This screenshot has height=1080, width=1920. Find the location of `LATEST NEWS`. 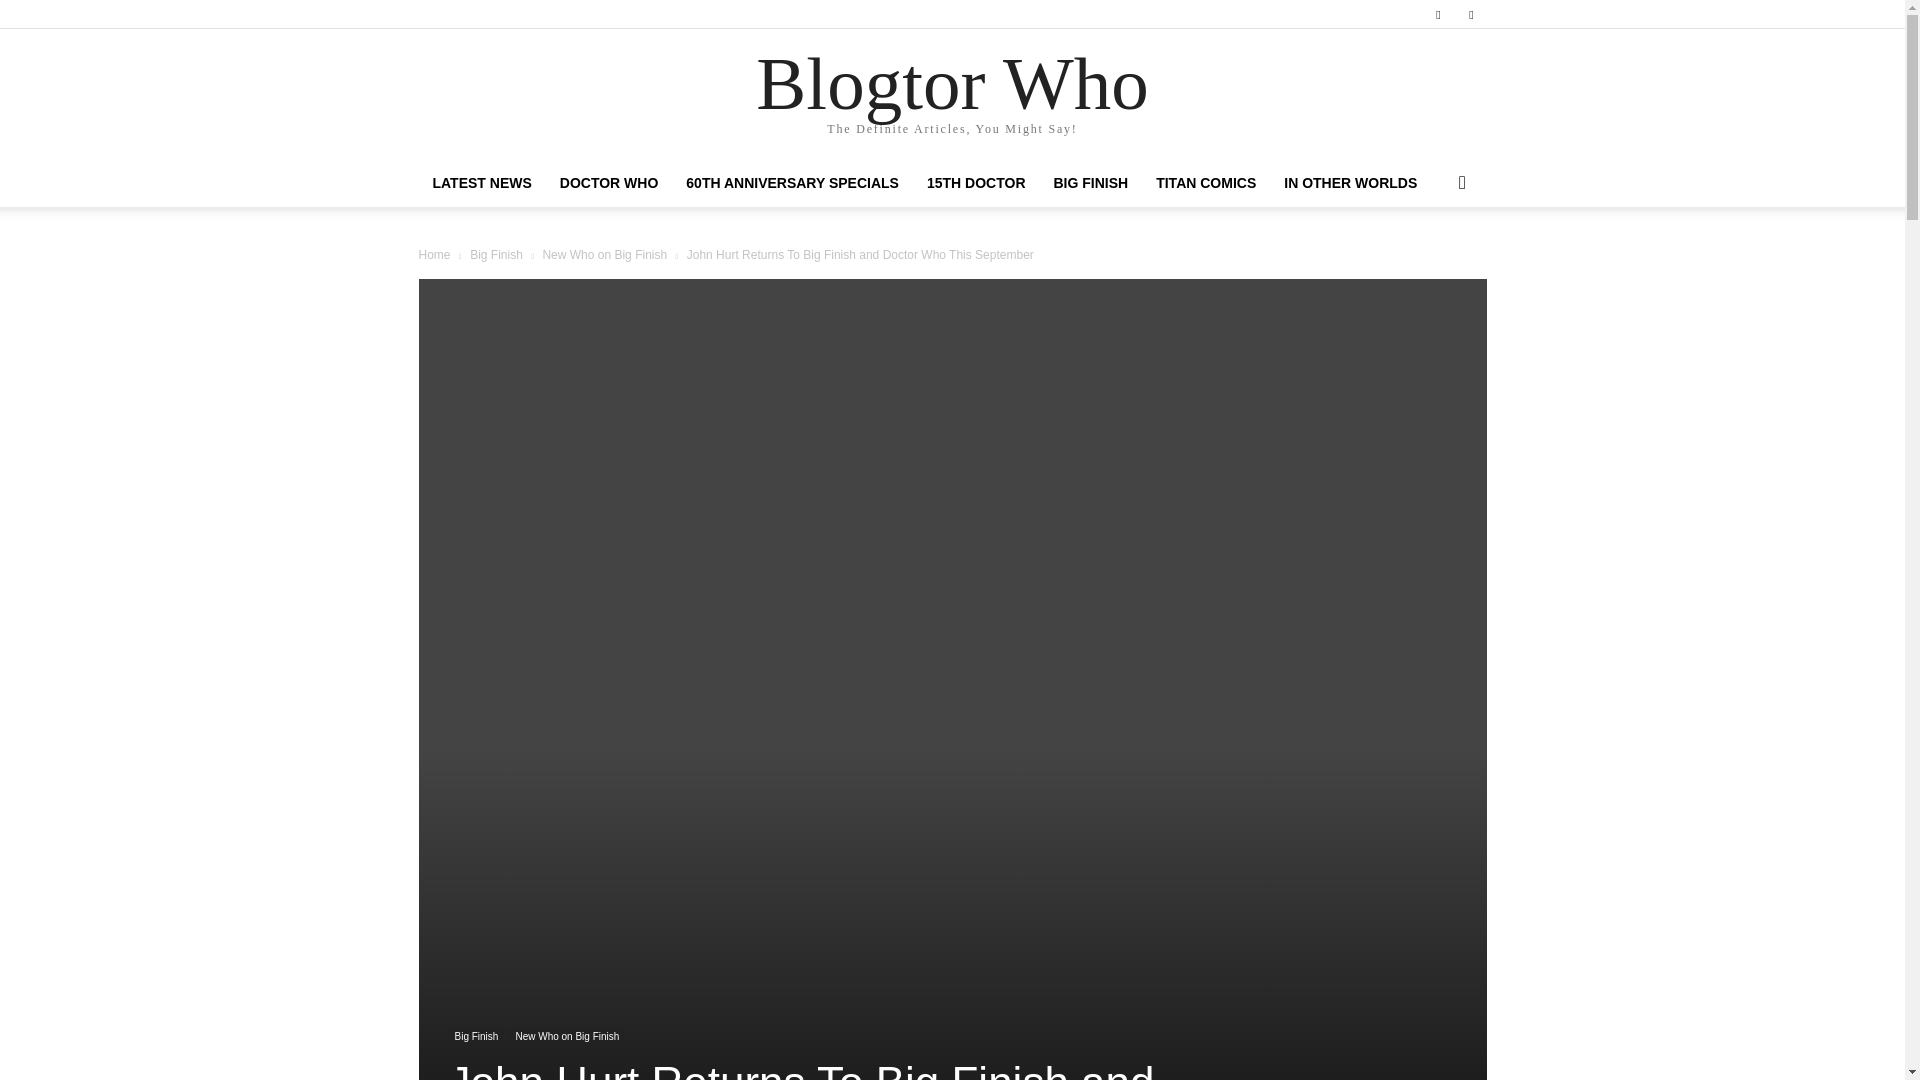

LATEST NEWS is located at coordinates (482, 182).